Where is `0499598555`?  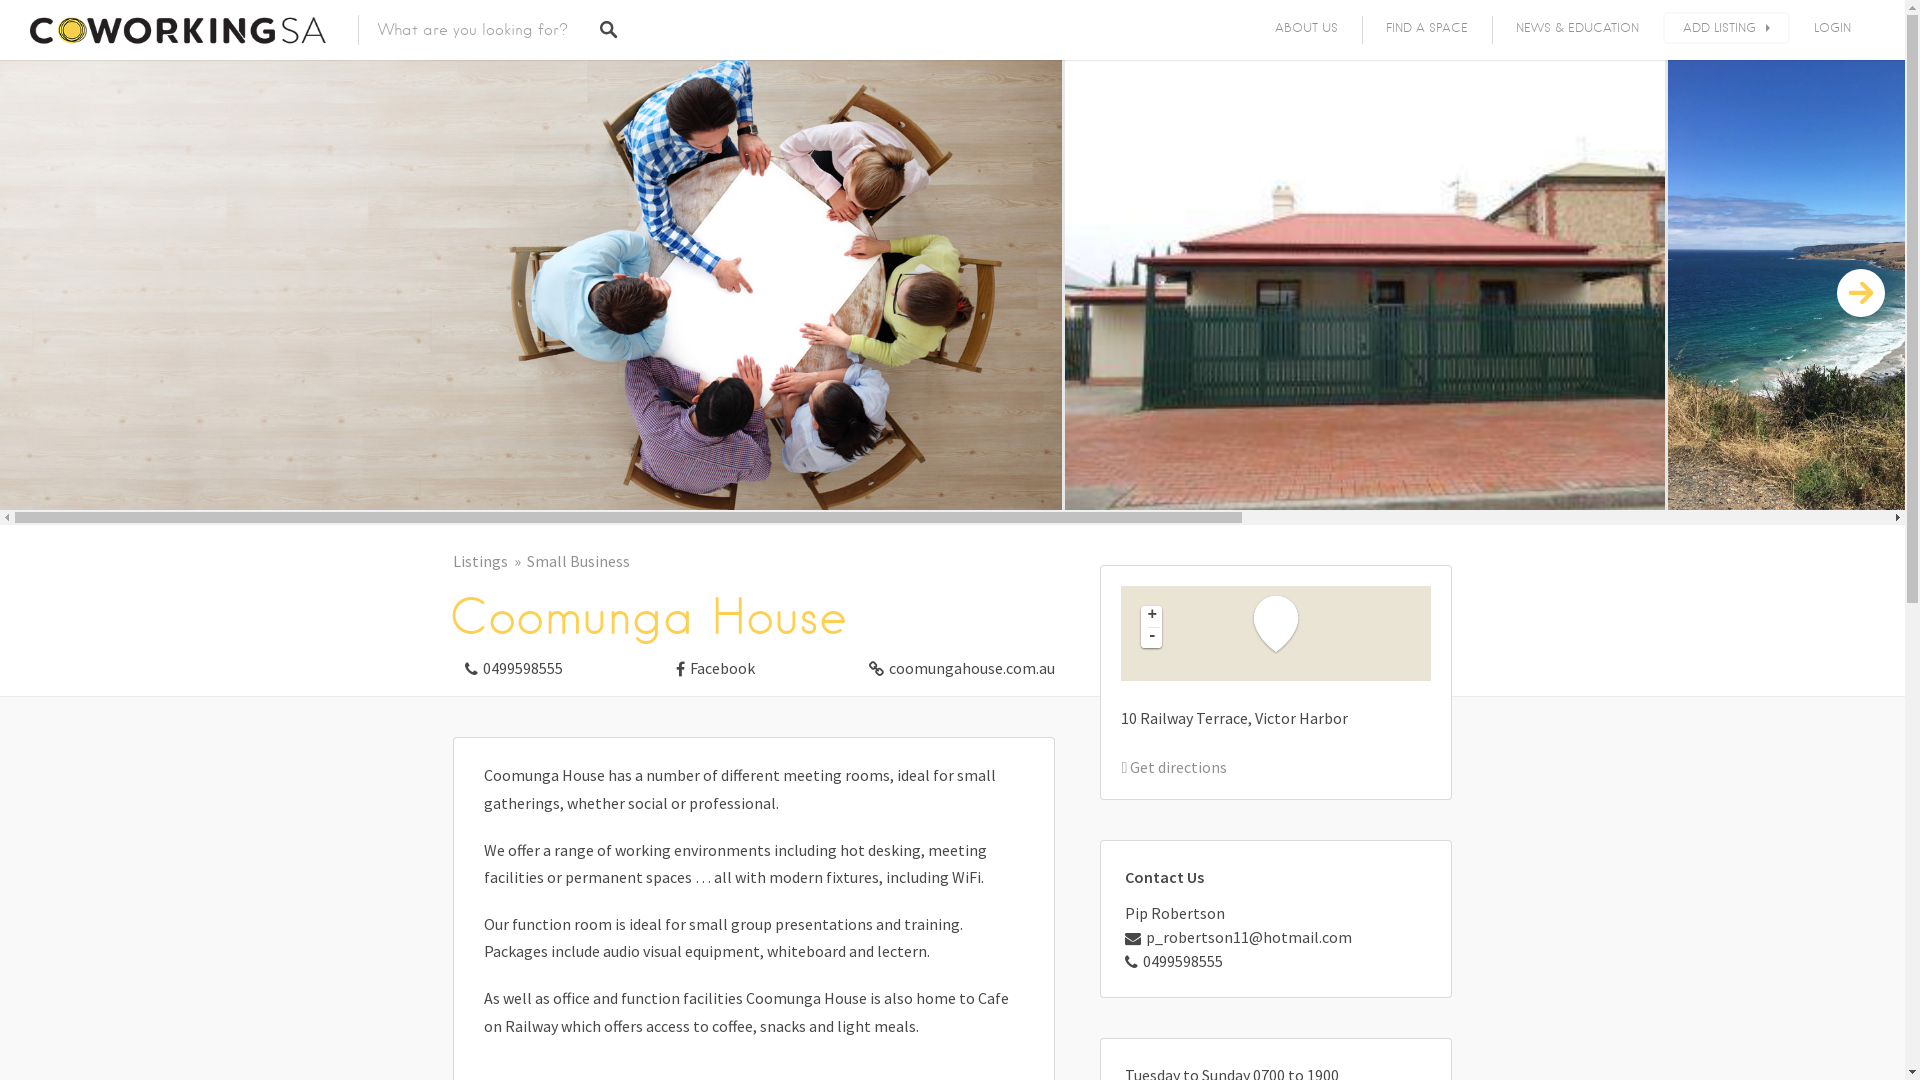
0499598555 is located at coordinates (1174, 961).